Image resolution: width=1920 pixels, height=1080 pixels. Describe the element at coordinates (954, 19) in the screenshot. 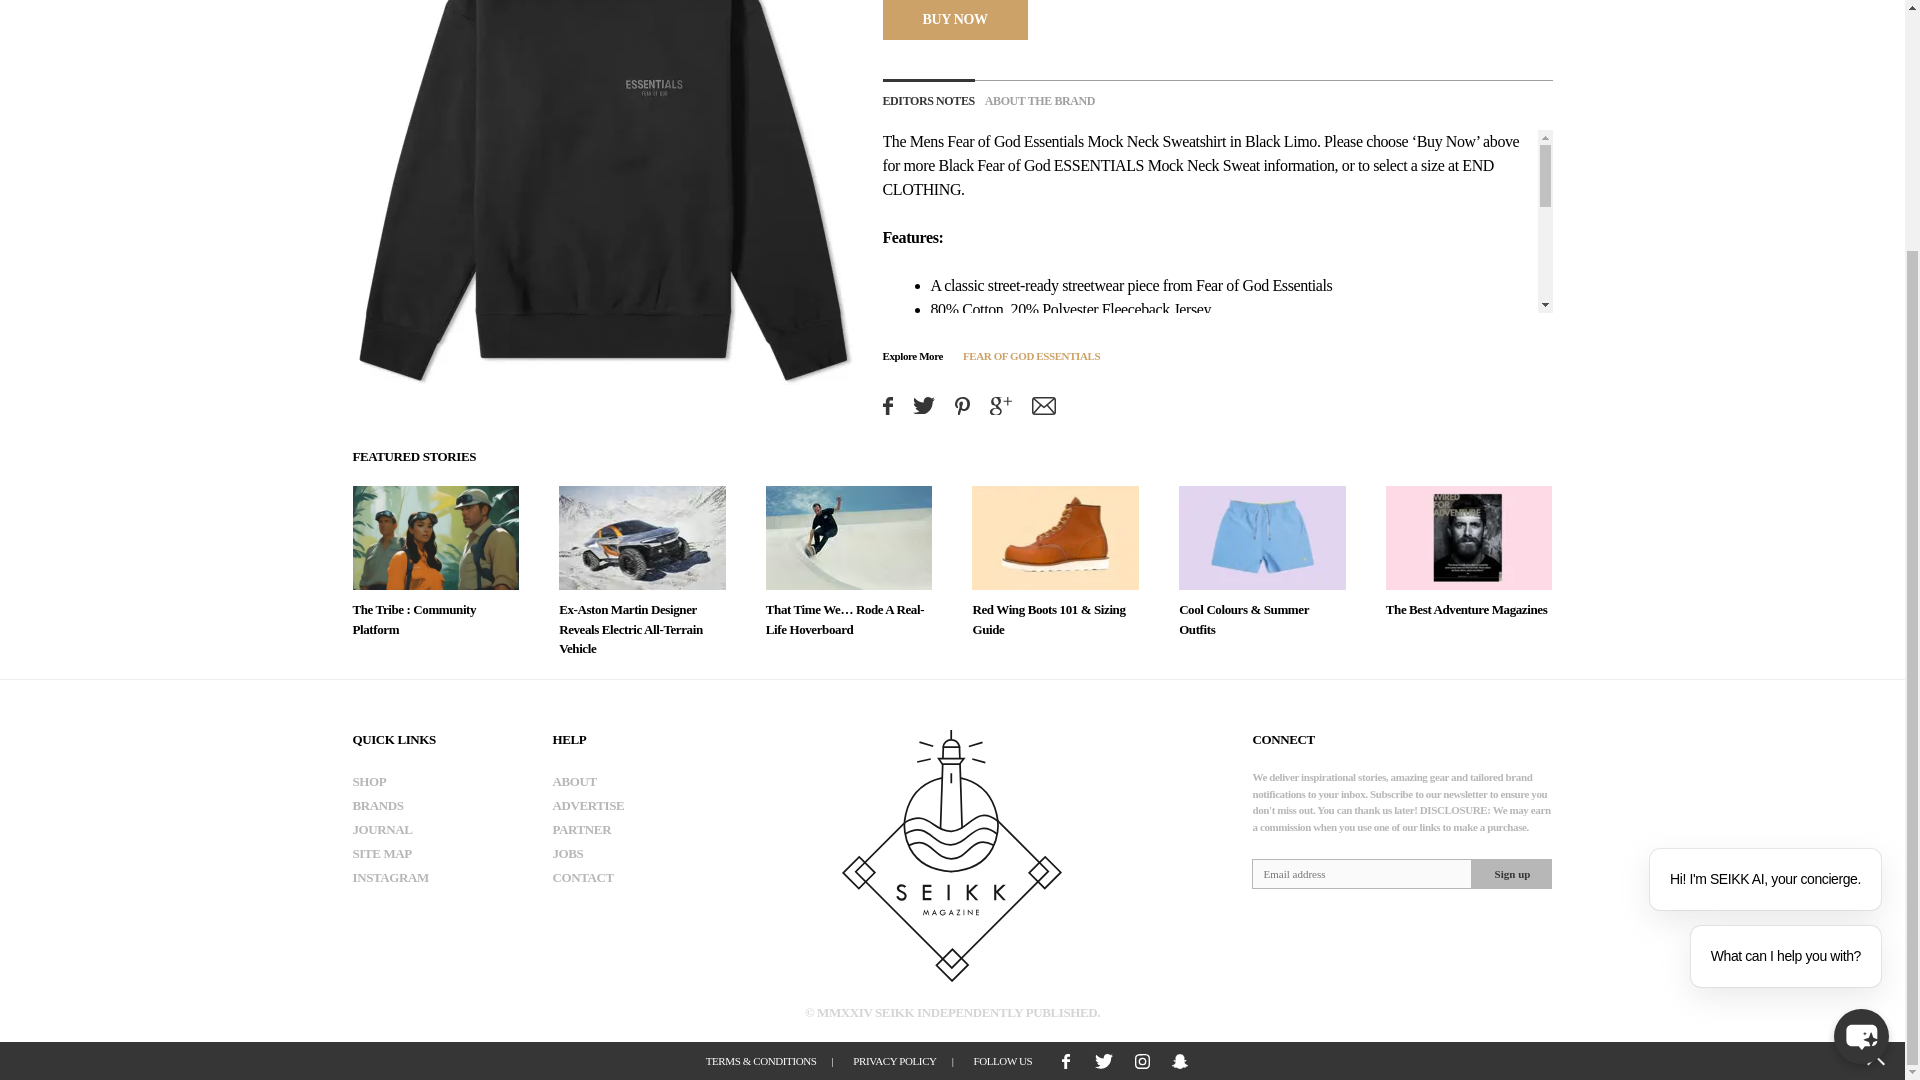

I see `BUY NOW` at that location.